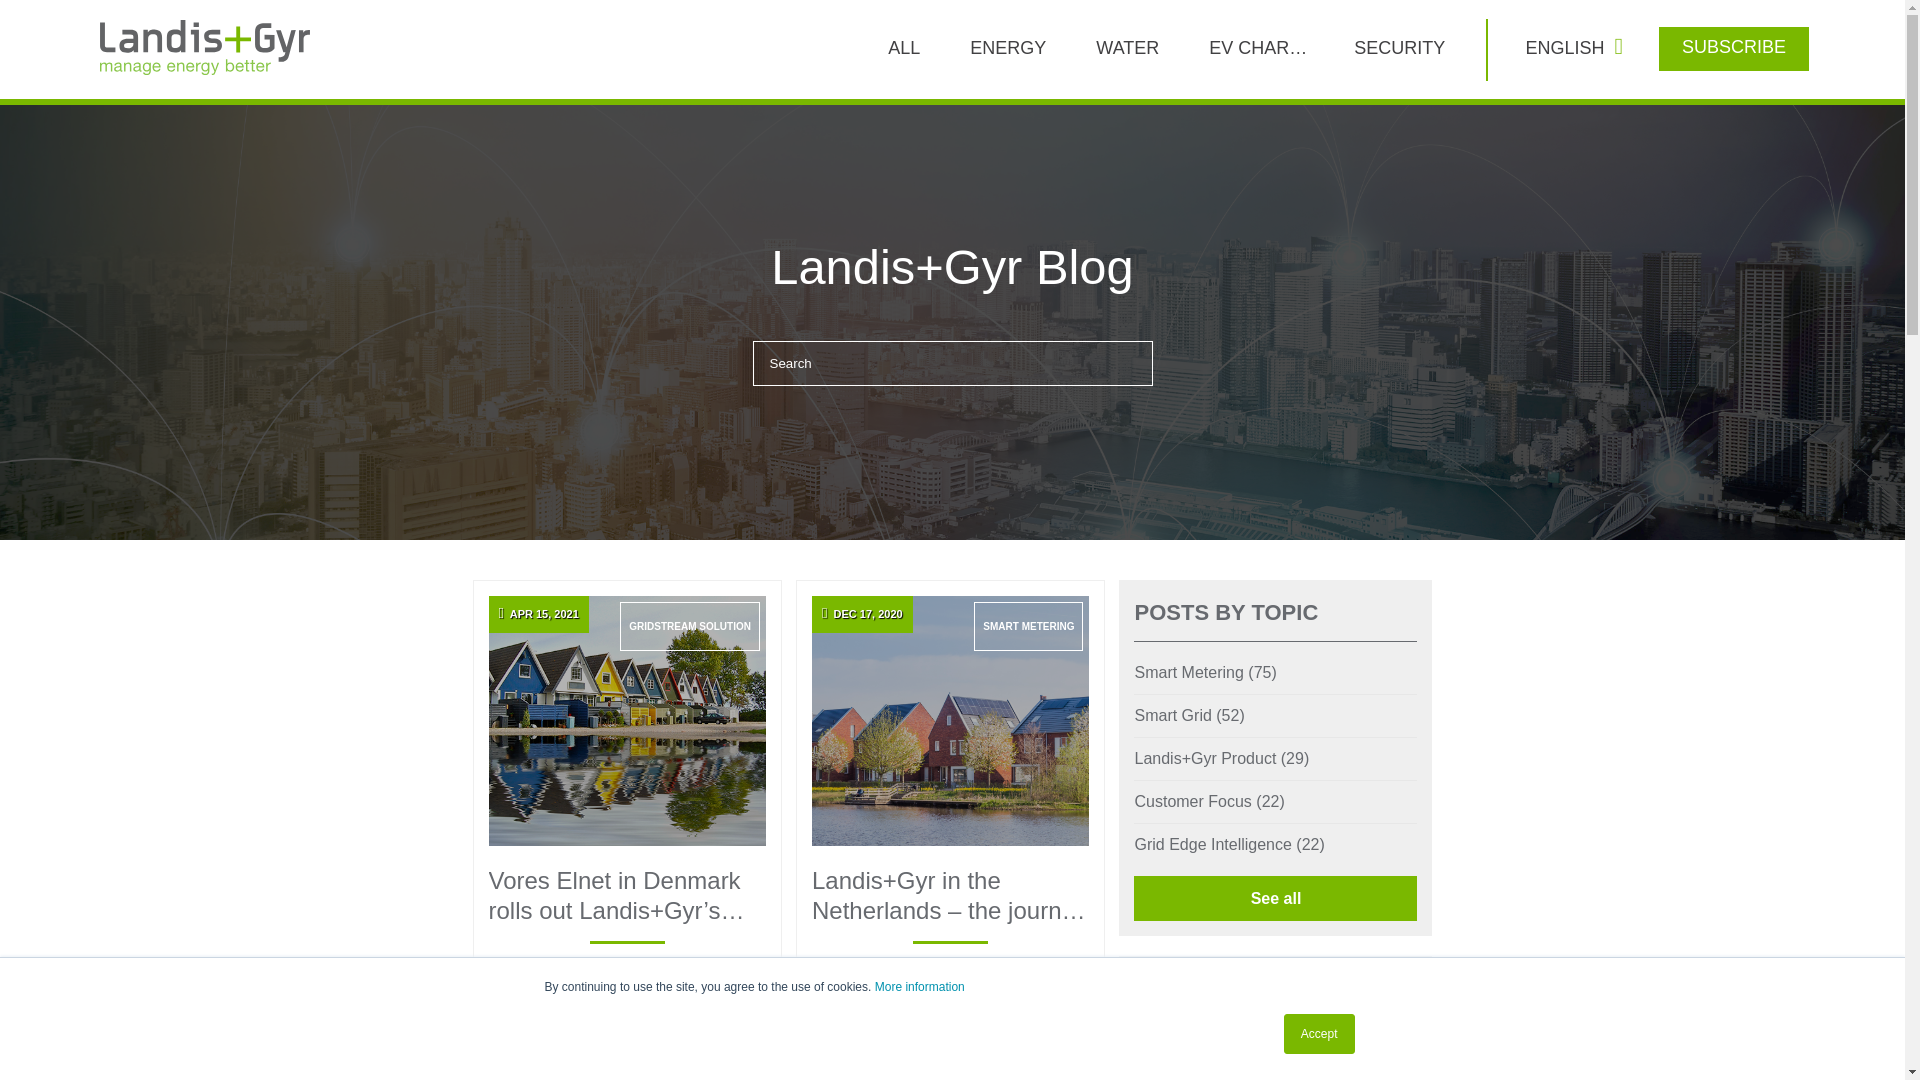 This screenshot has height=1080, width=1920. What do you see at coordinates (1028, 626) in the screenshot?
I see `SMART METERING` at bounding box center [1028, 626].